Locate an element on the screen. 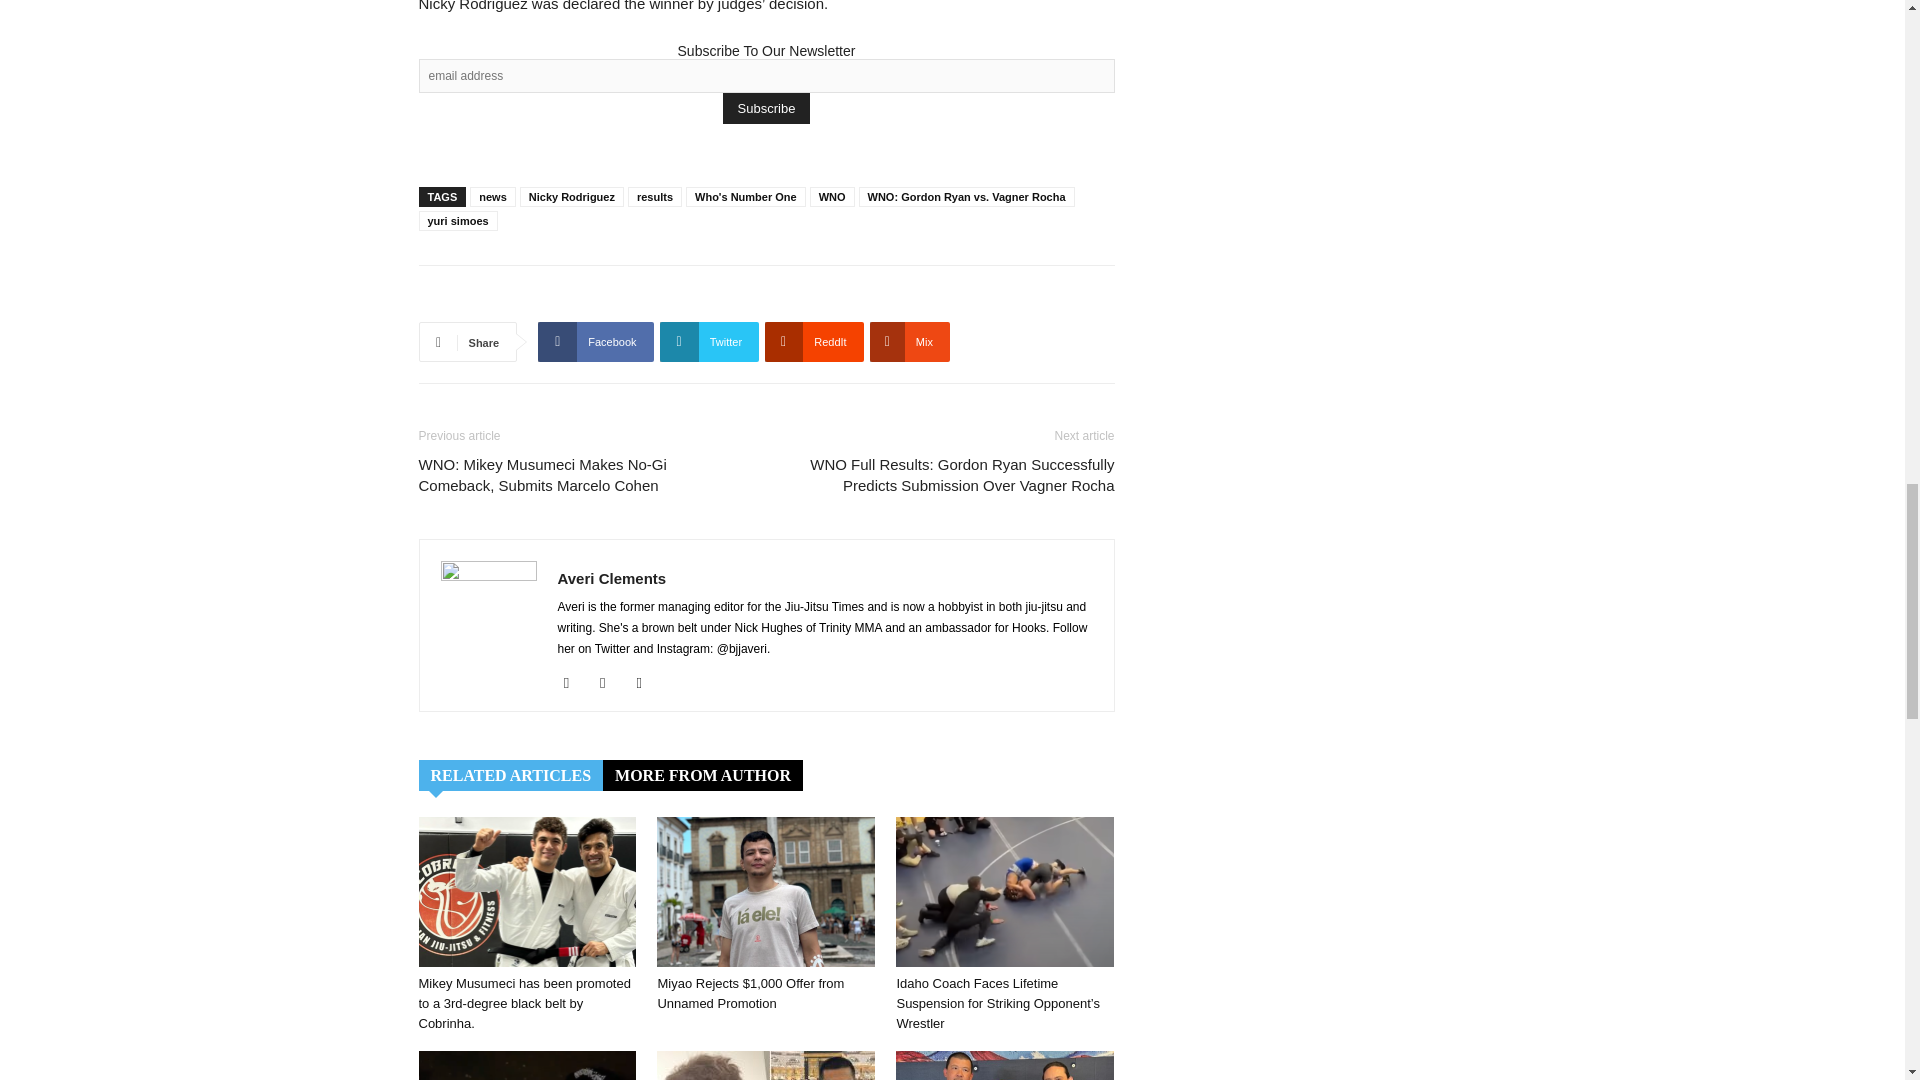  WNO is located at coordinates (832, 196).